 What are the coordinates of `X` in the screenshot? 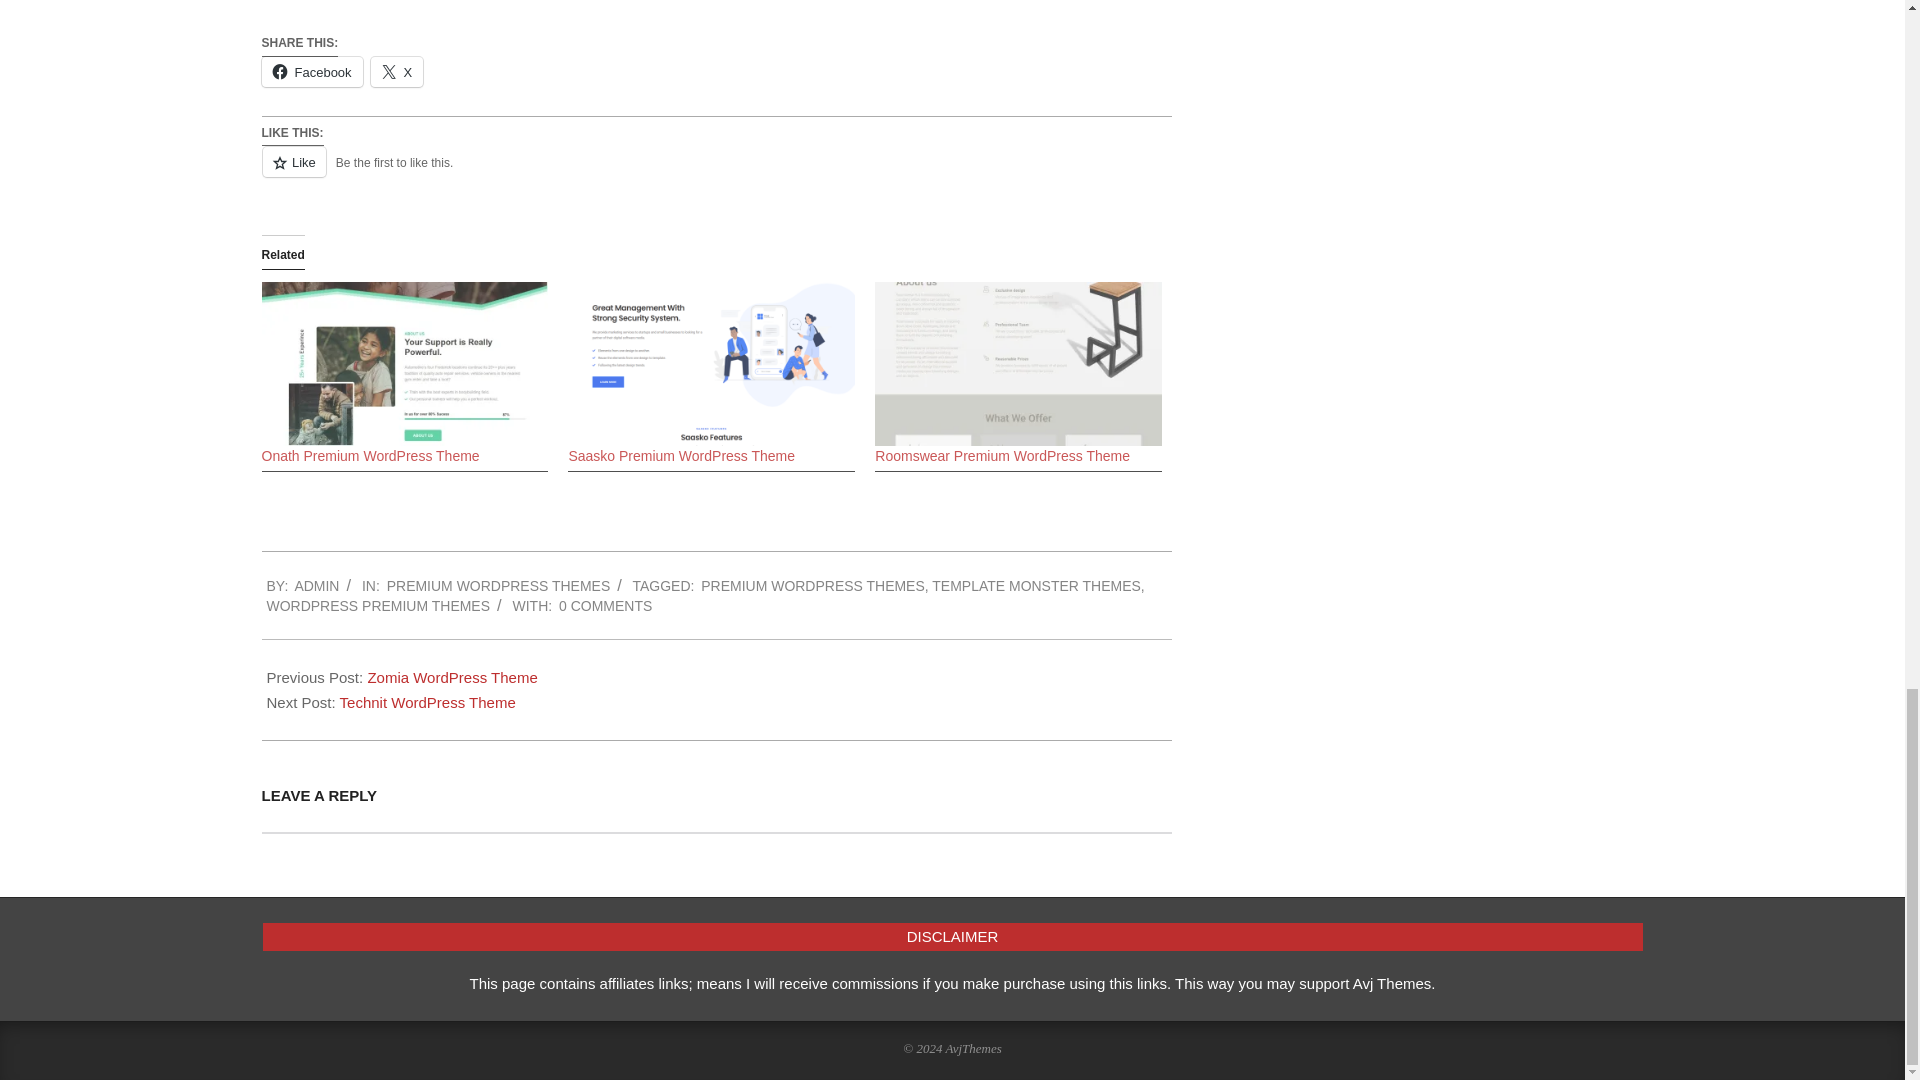 It's located at (397, 72).